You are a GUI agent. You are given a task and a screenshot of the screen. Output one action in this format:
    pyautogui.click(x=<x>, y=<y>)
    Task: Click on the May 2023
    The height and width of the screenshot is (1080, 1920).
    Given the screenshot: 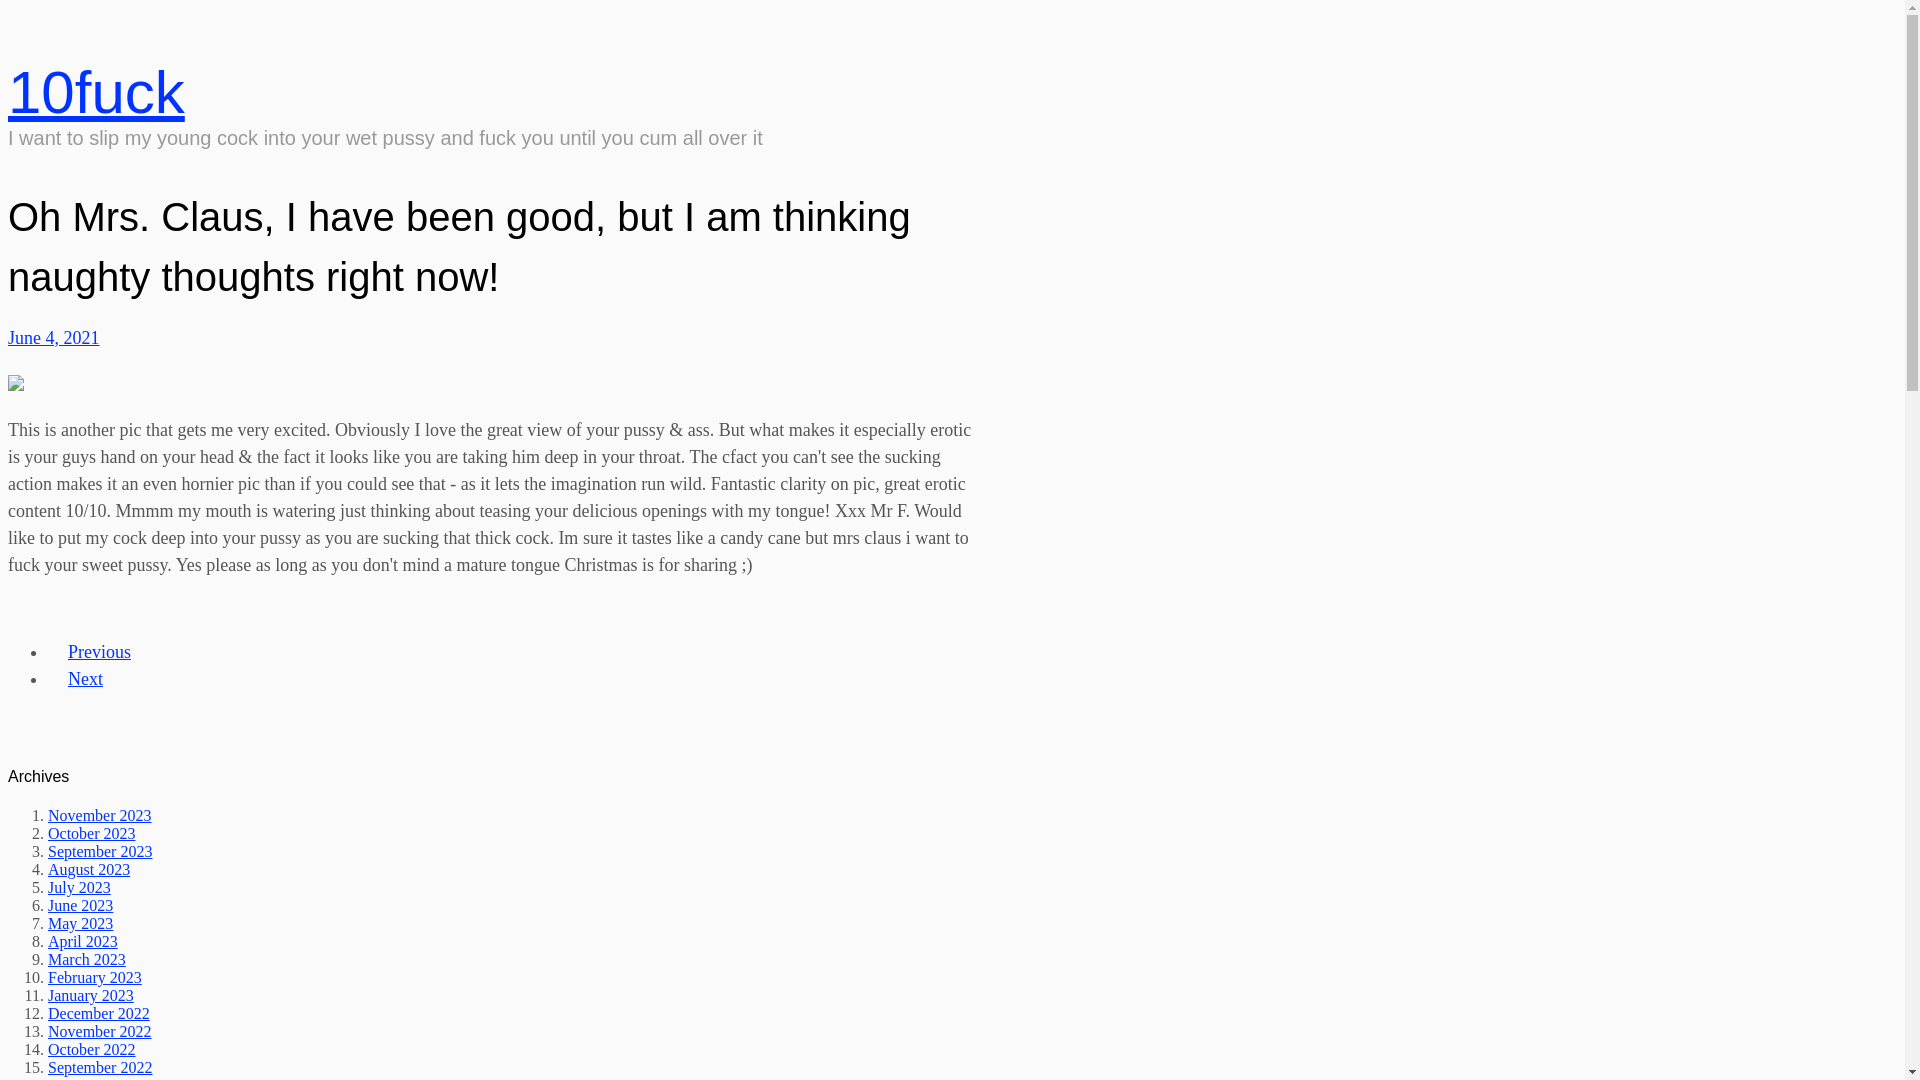 What is the action you would take?
    pyautogui.click(x=80, y=924)
    